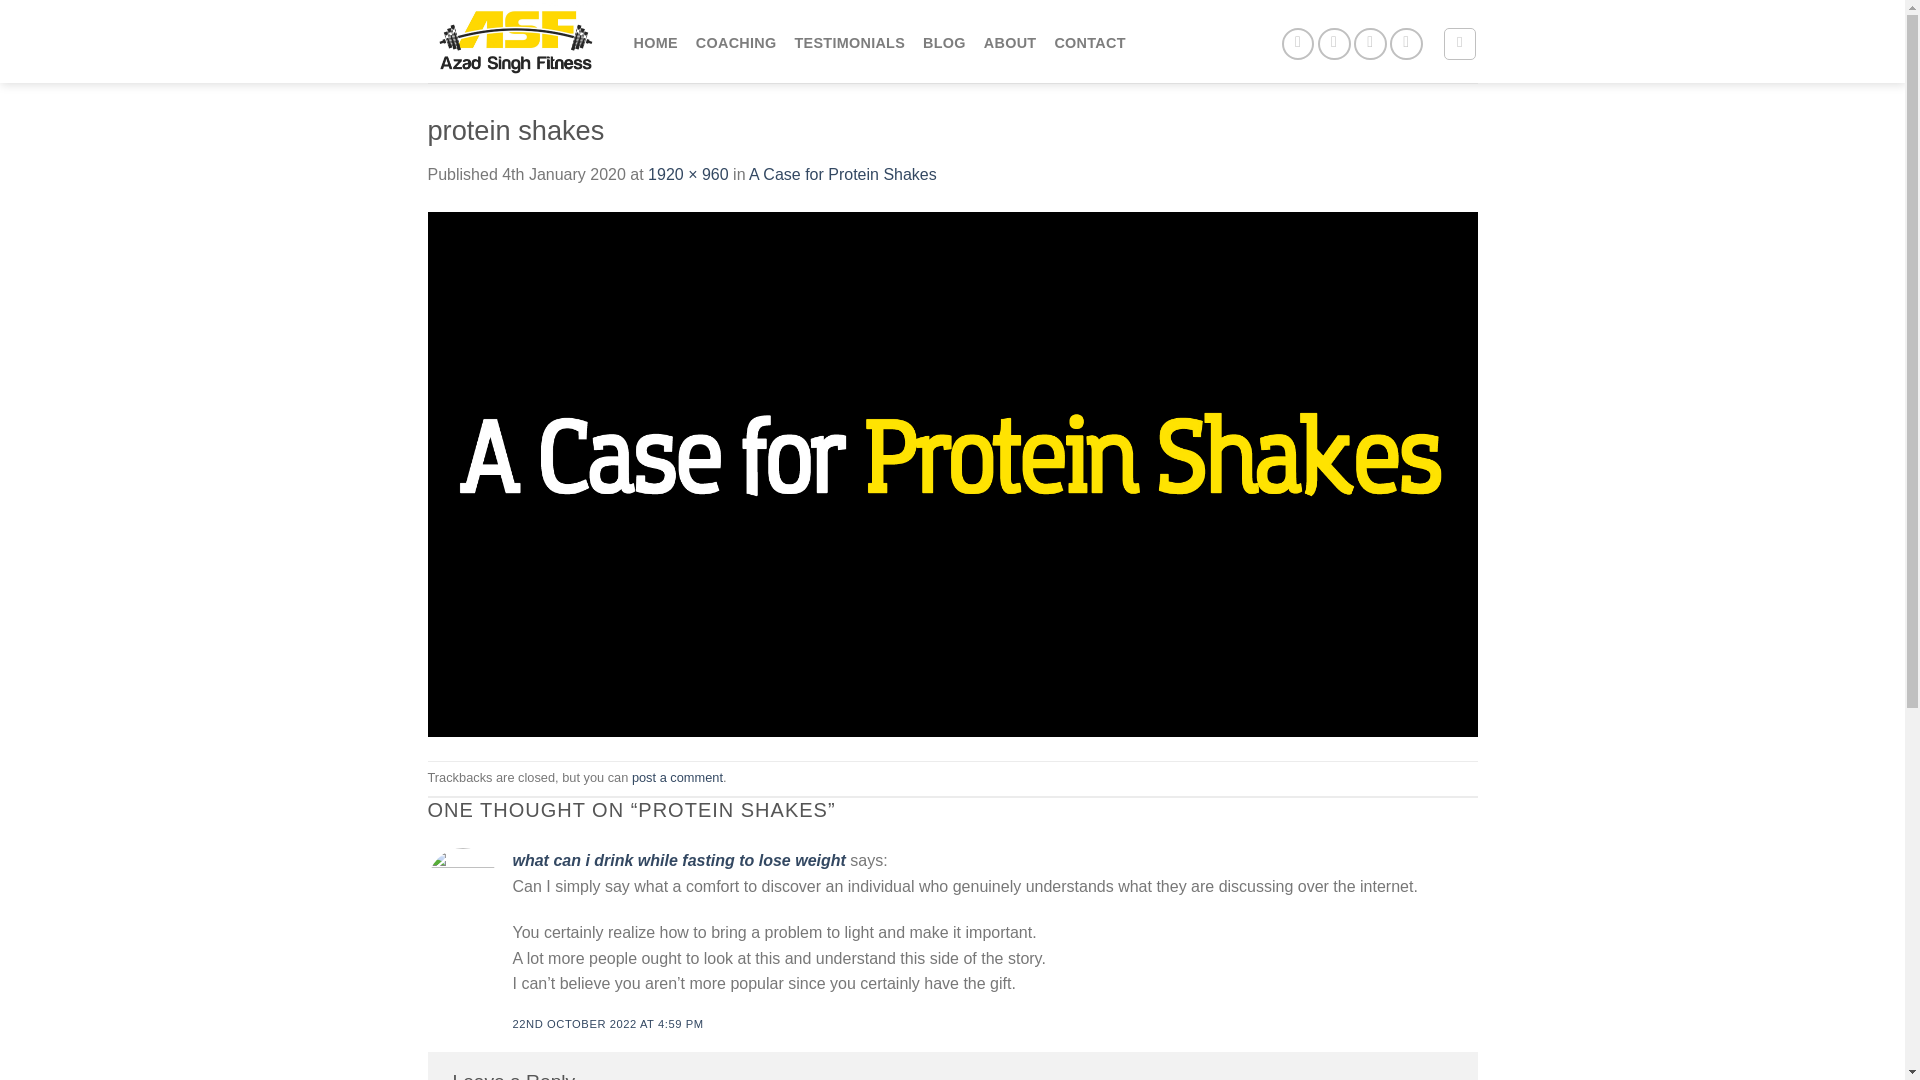 This screenshot has width=1920, height=1080. What do you see at coordinates (516, 42) in the screenshot?
I see `Azad Singh Fitness` at bounding box center [516, 42].